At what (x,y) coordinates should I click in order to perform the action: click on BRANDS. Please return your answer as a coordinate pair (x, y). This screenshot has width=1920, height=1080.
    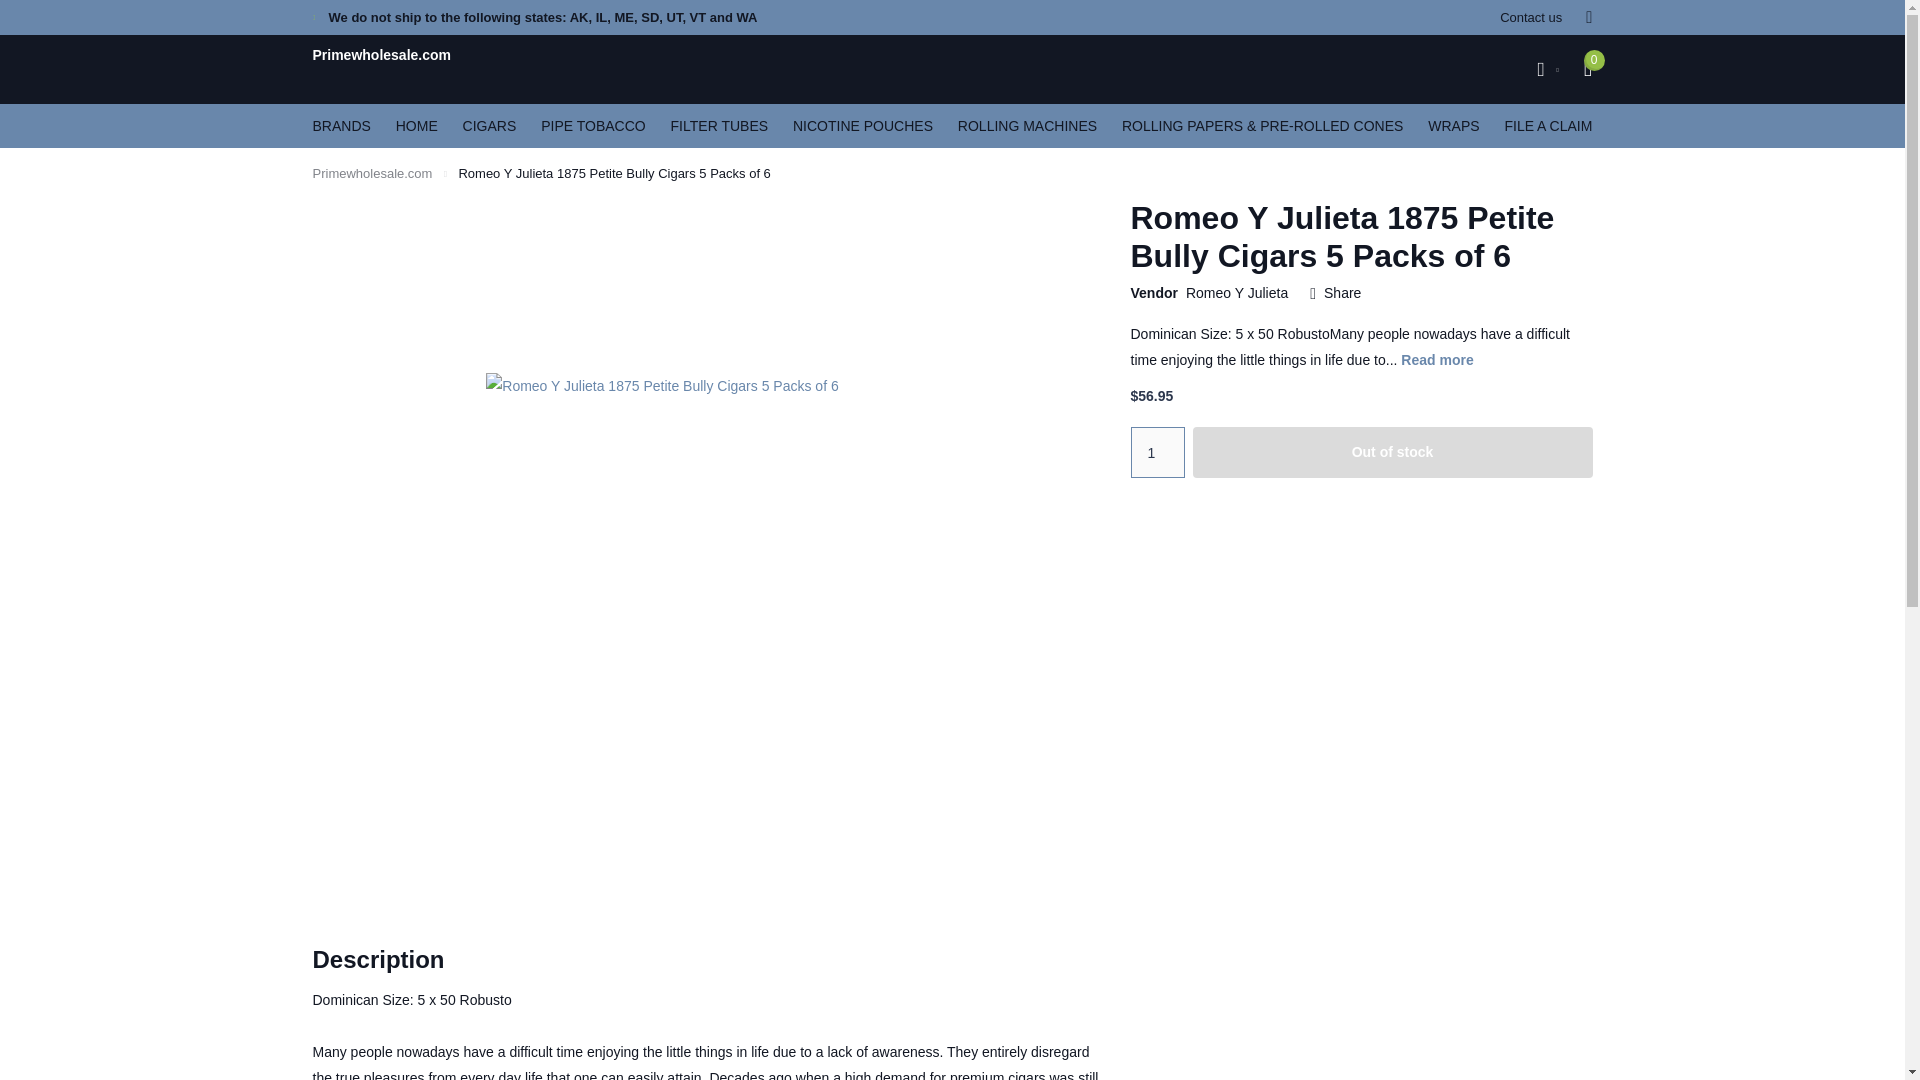
    Looking at the image, I should click on (340, 125).